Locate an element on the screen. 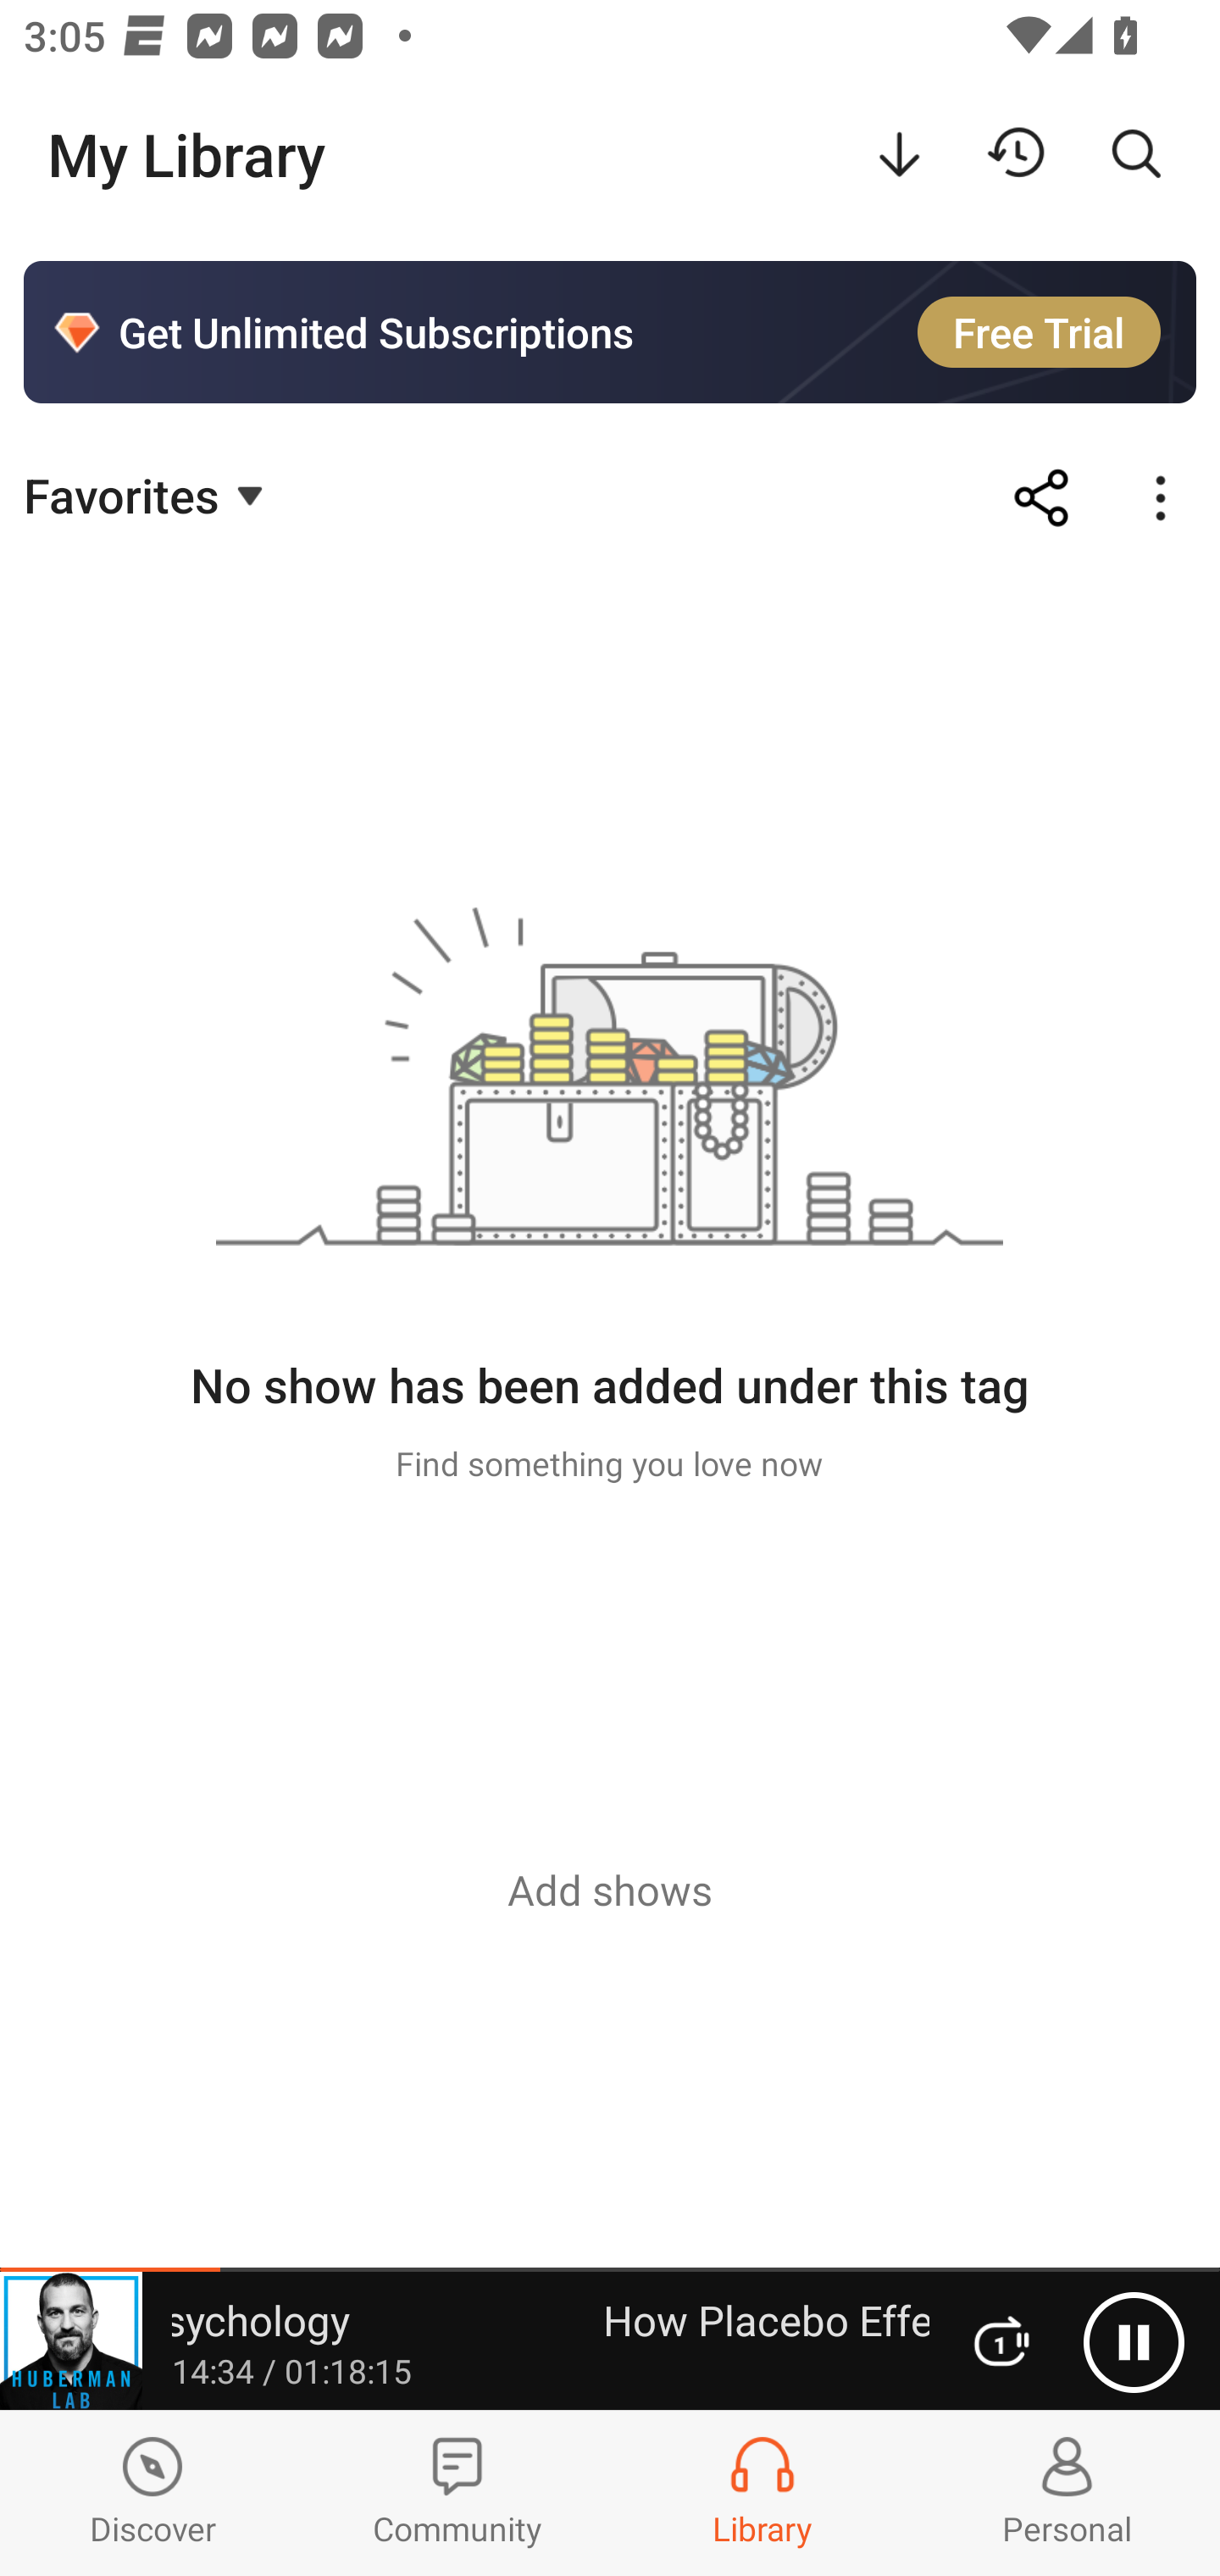 This screenshot has width=1220, height=2576. Free Trial is located at coordinates (1039, 332).